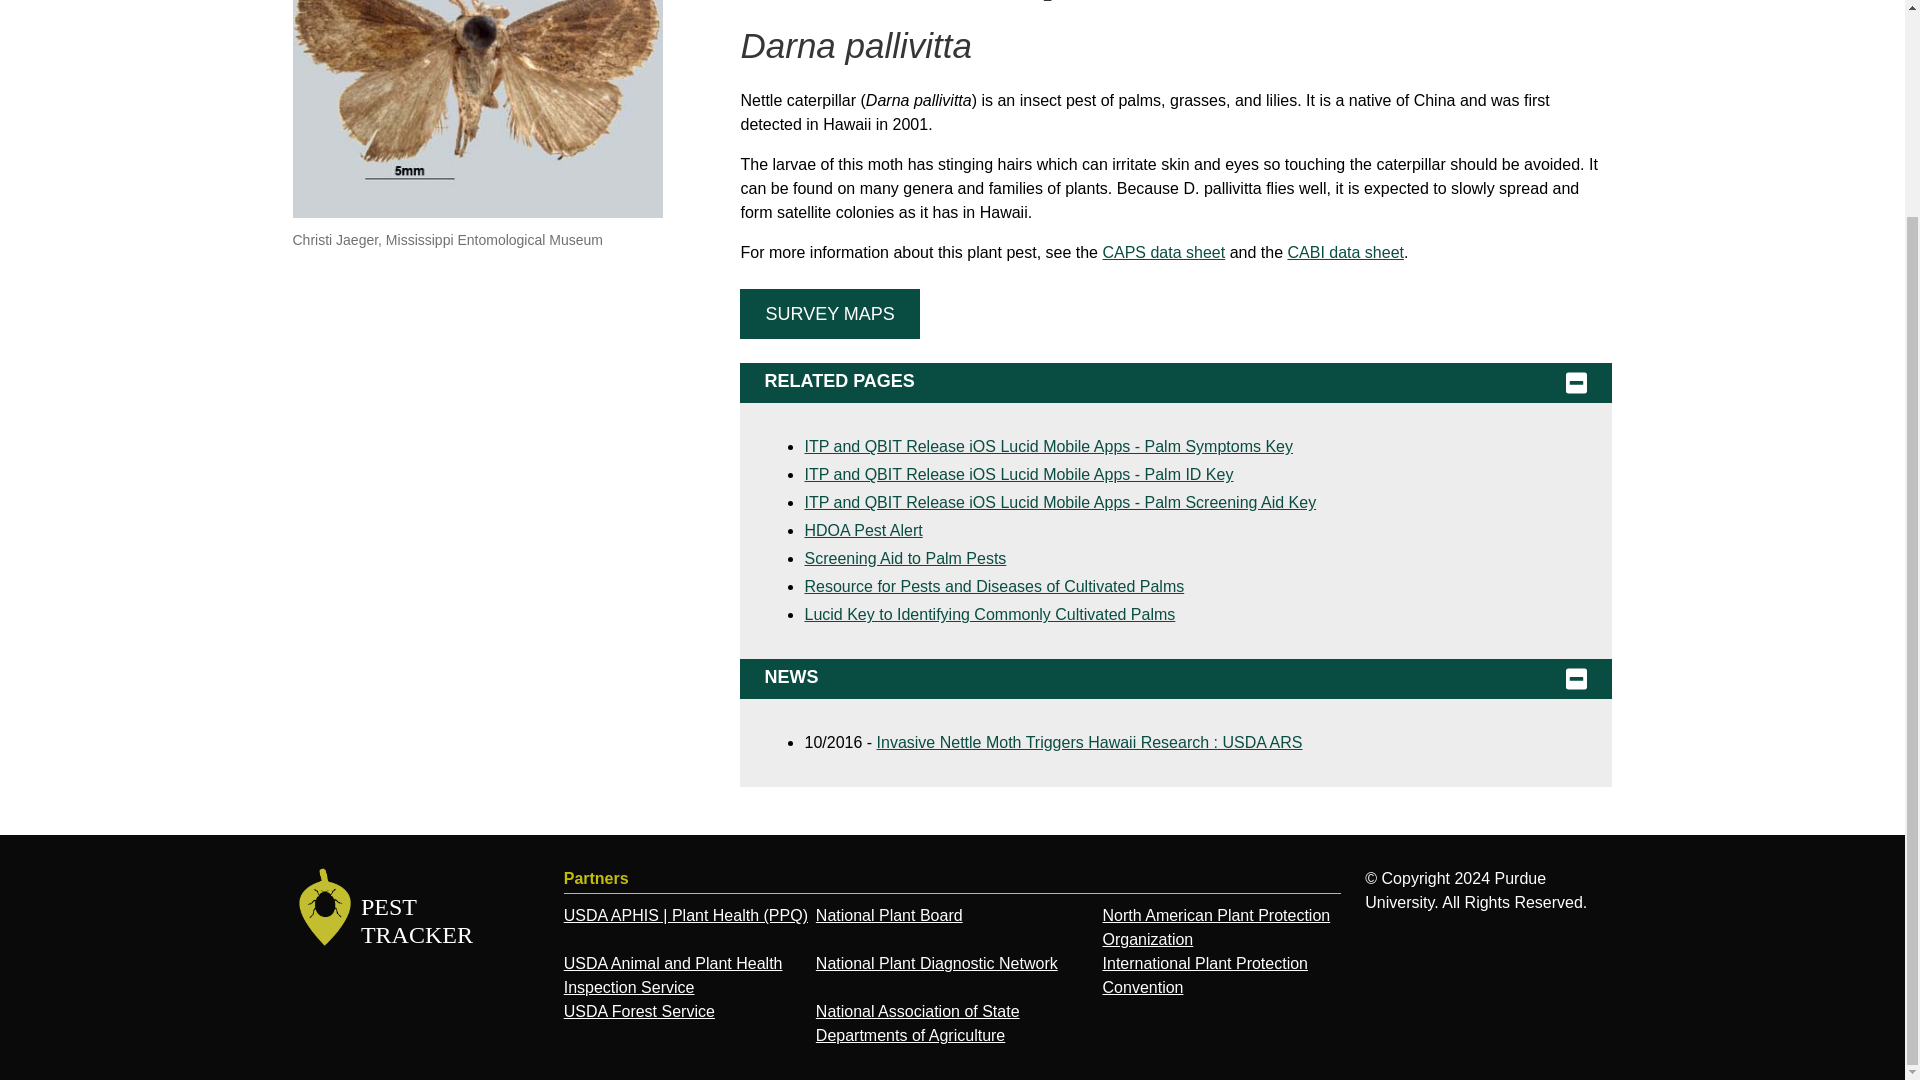  I want to click on NEWS, so click(1176, 678).